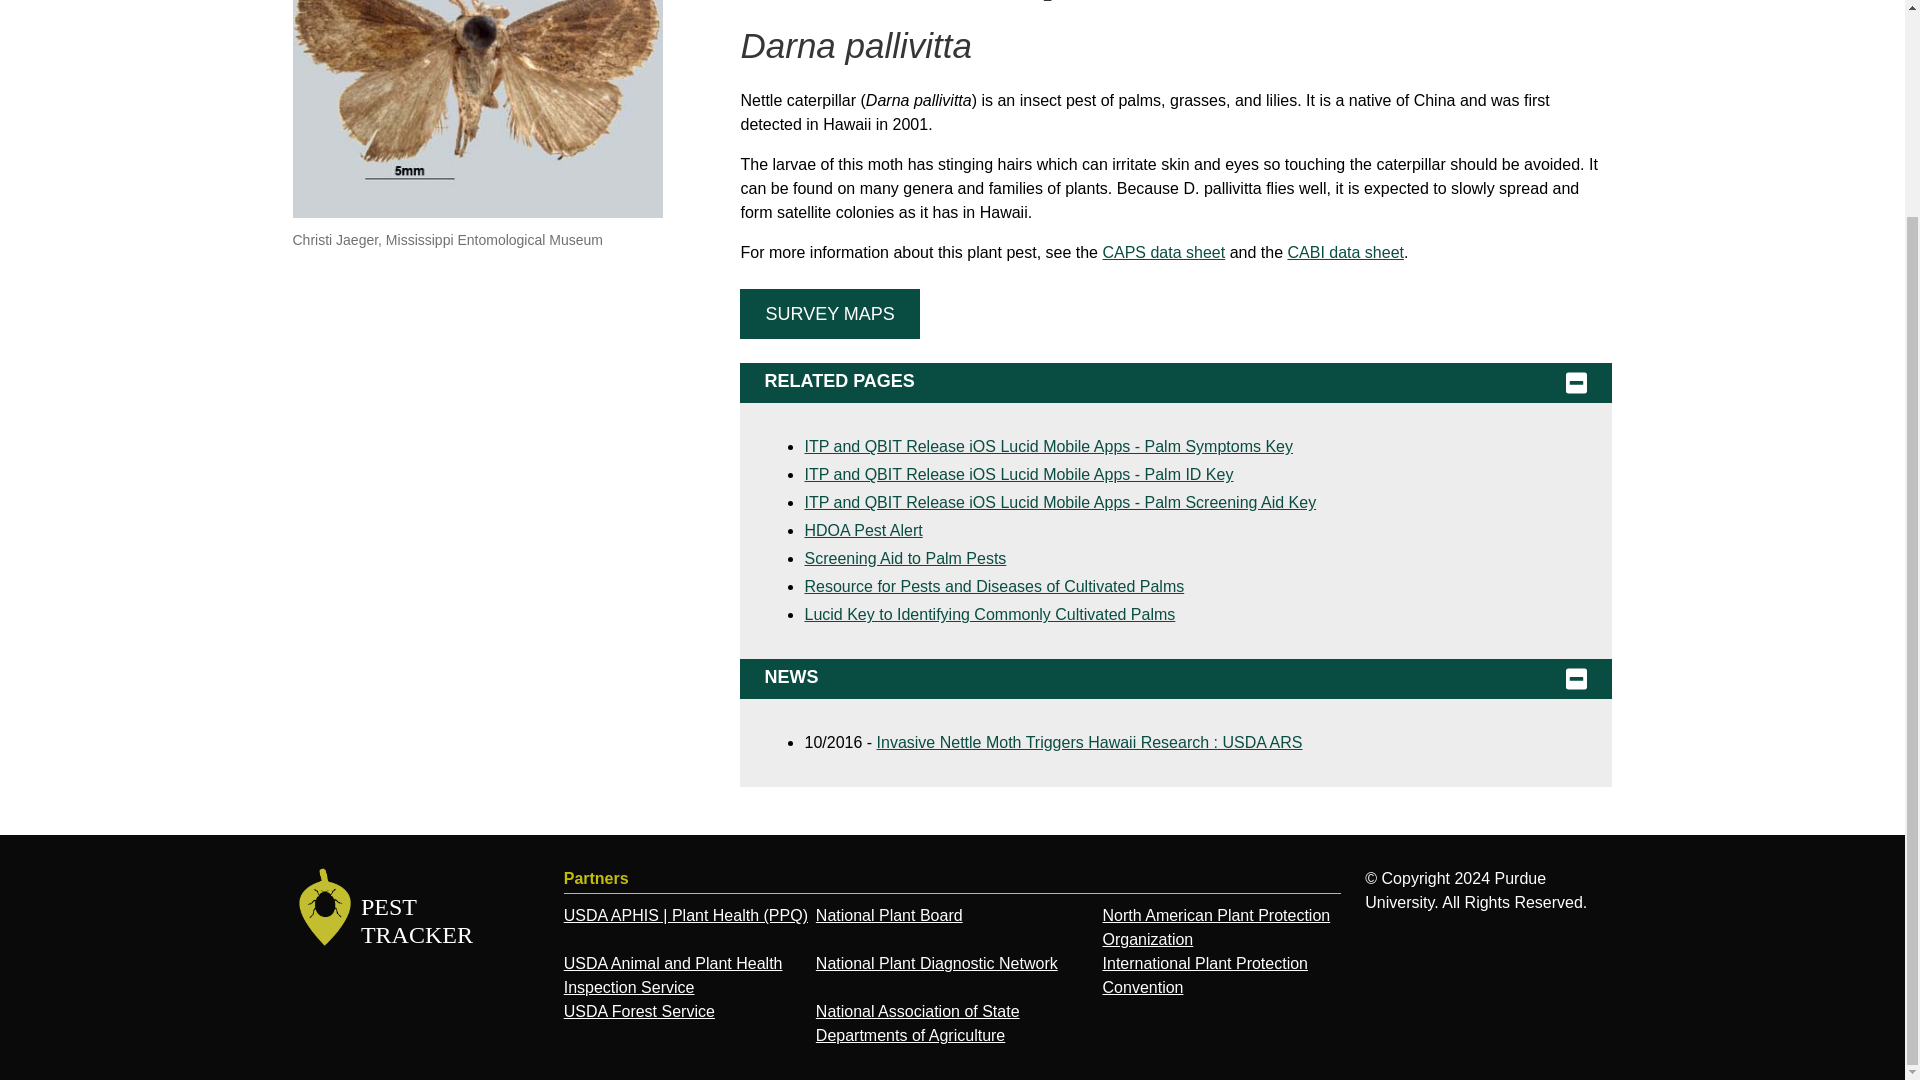  I want to click on NEWS, so click(1176, 678).